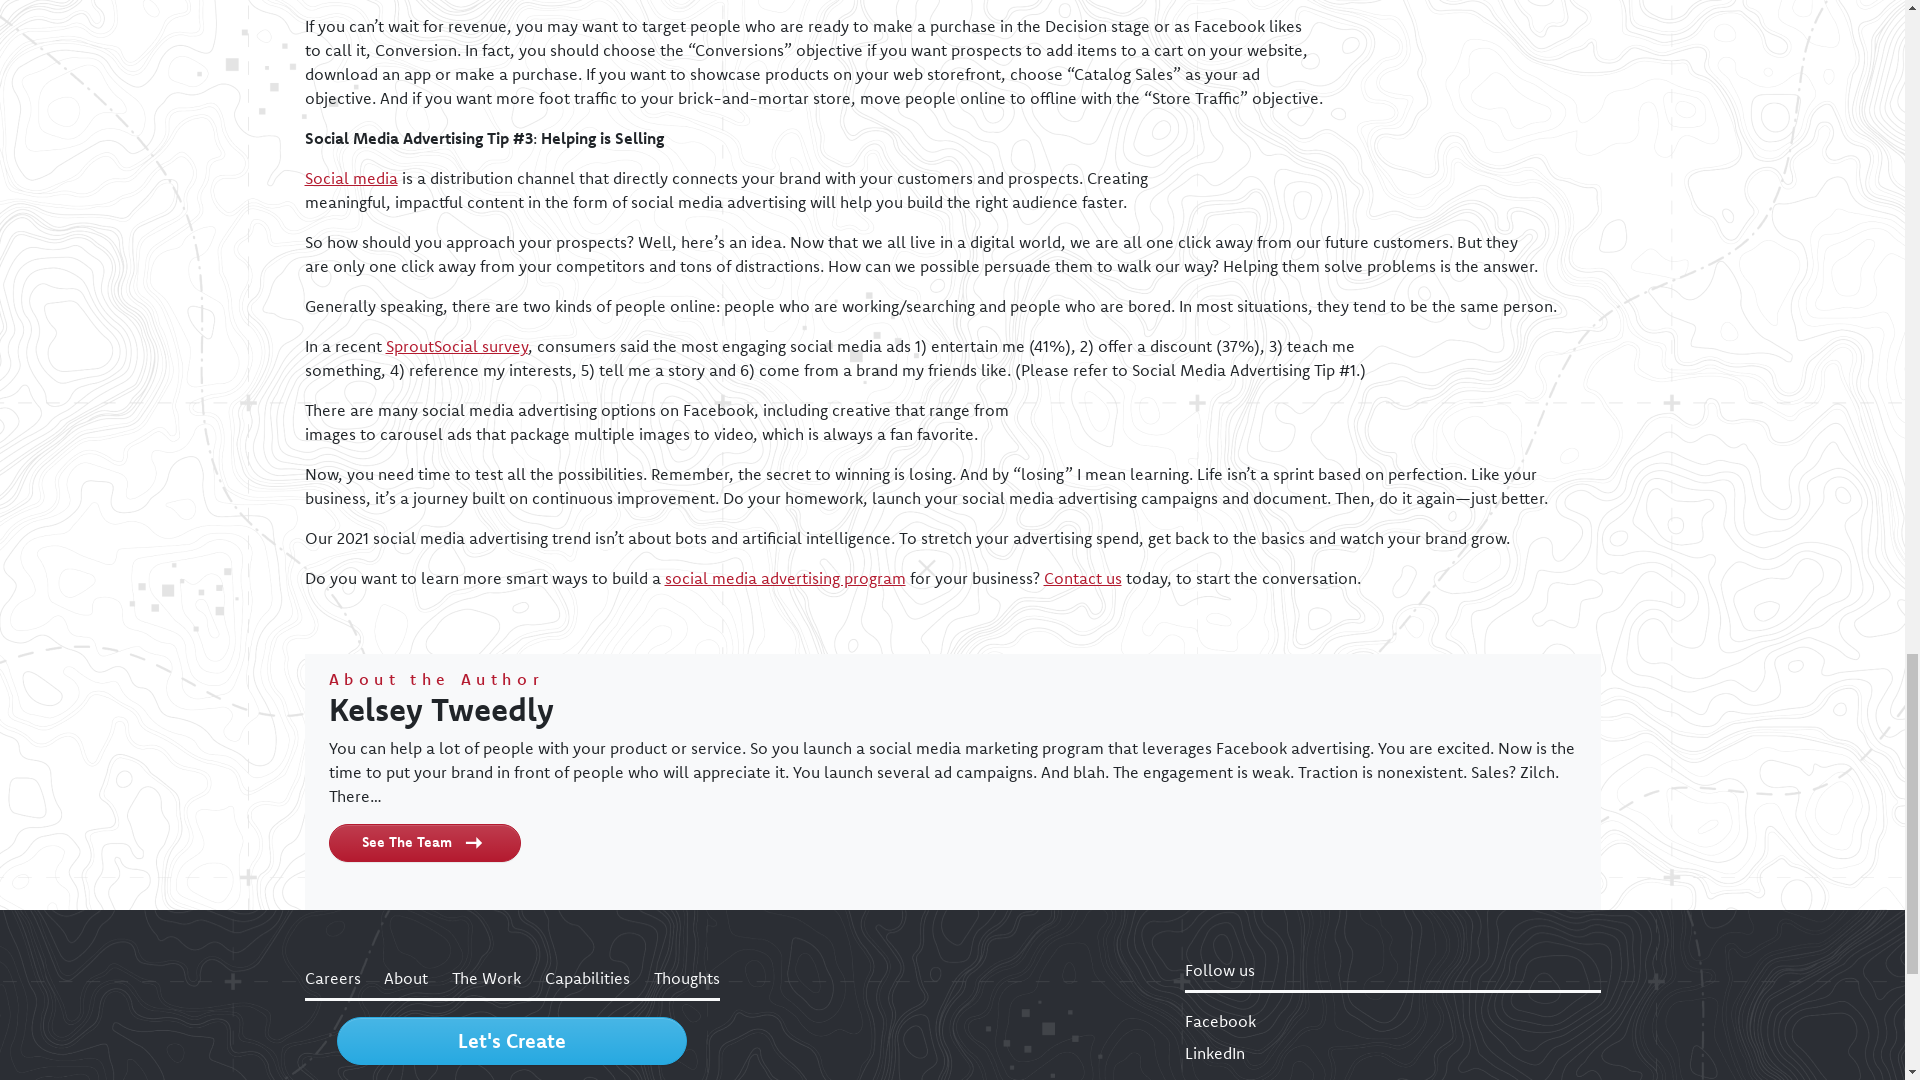 This screenshot has height=1080, width=1920. What do you see at coordinates (1392, 1052) in the screenshot?
I see `LinkedIn` at bounding box center [1392, 1052].